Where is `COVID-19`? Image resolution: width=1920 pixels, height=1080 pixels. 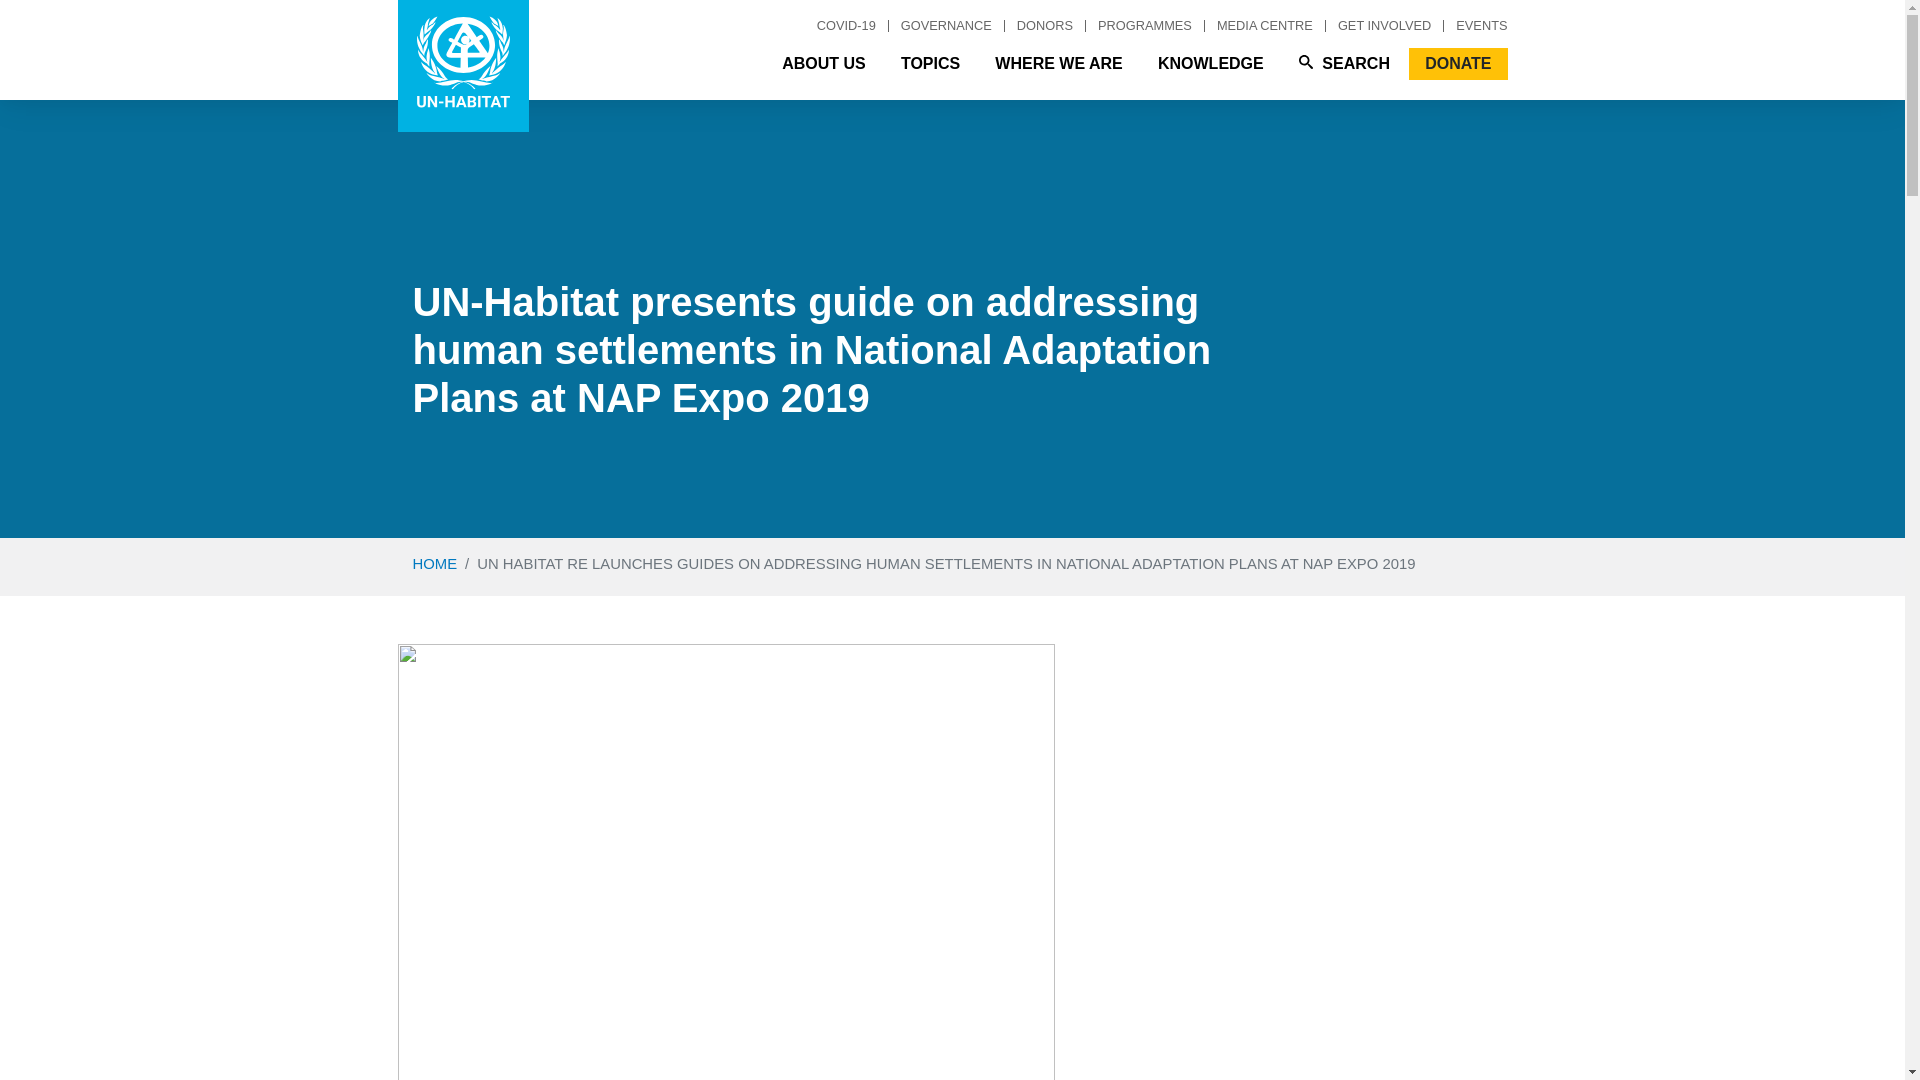 COVID-19 is located at coordinates (846, 26).